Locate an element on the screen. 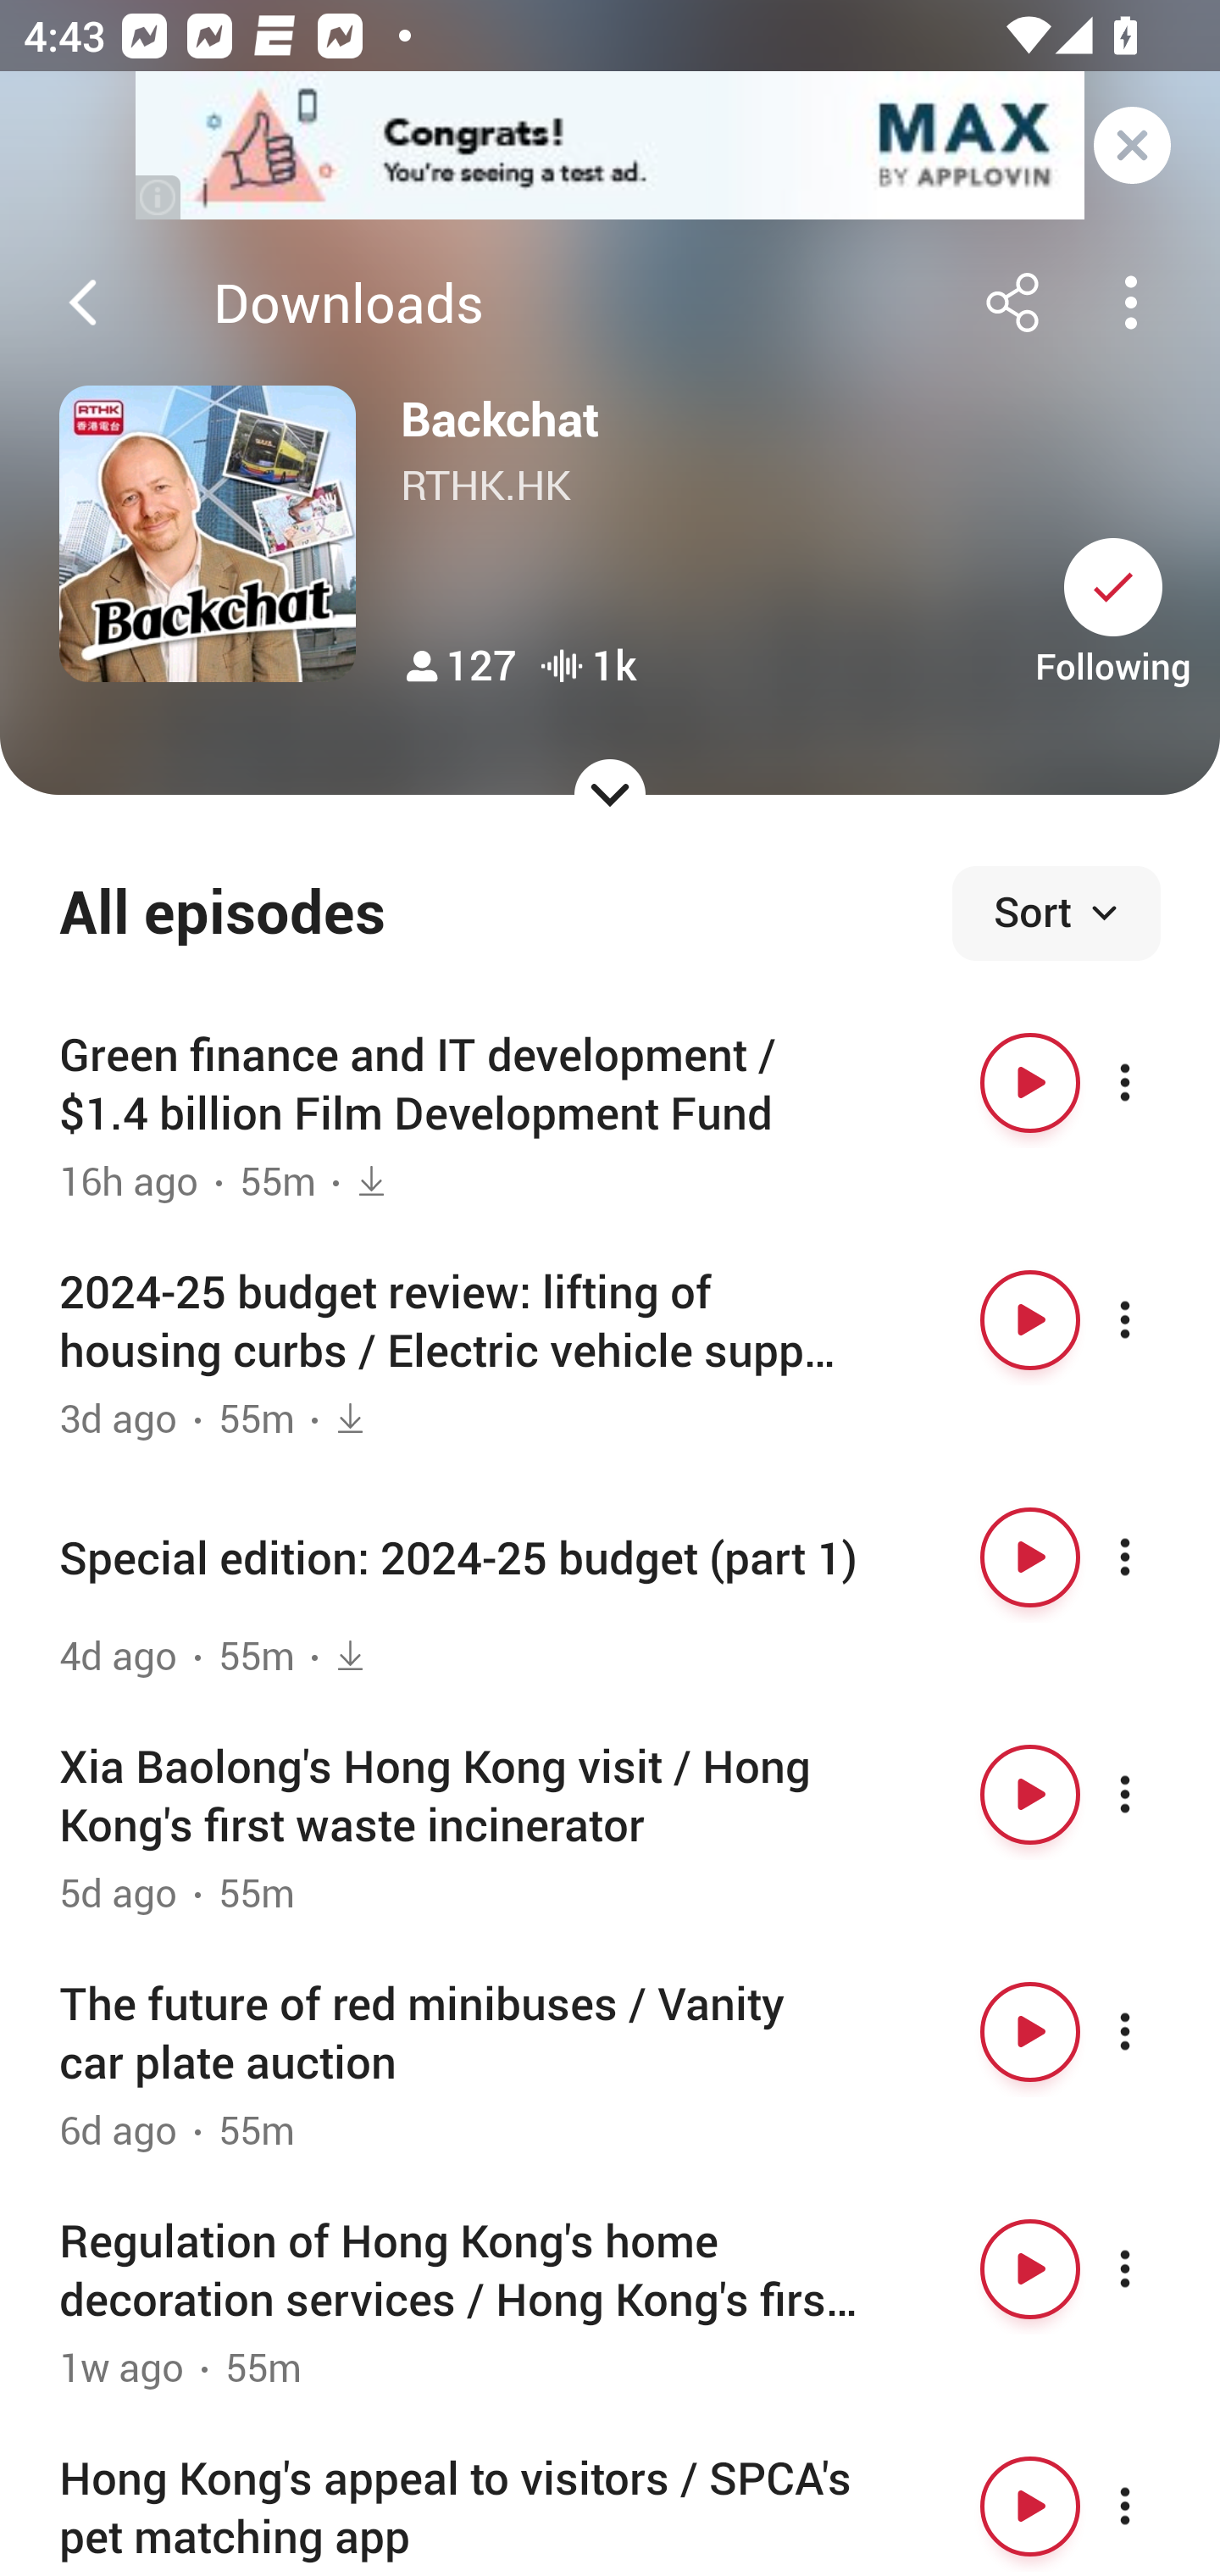 This screenshot has height=2576, width=1220. Back is located at coordinates (83, 303).